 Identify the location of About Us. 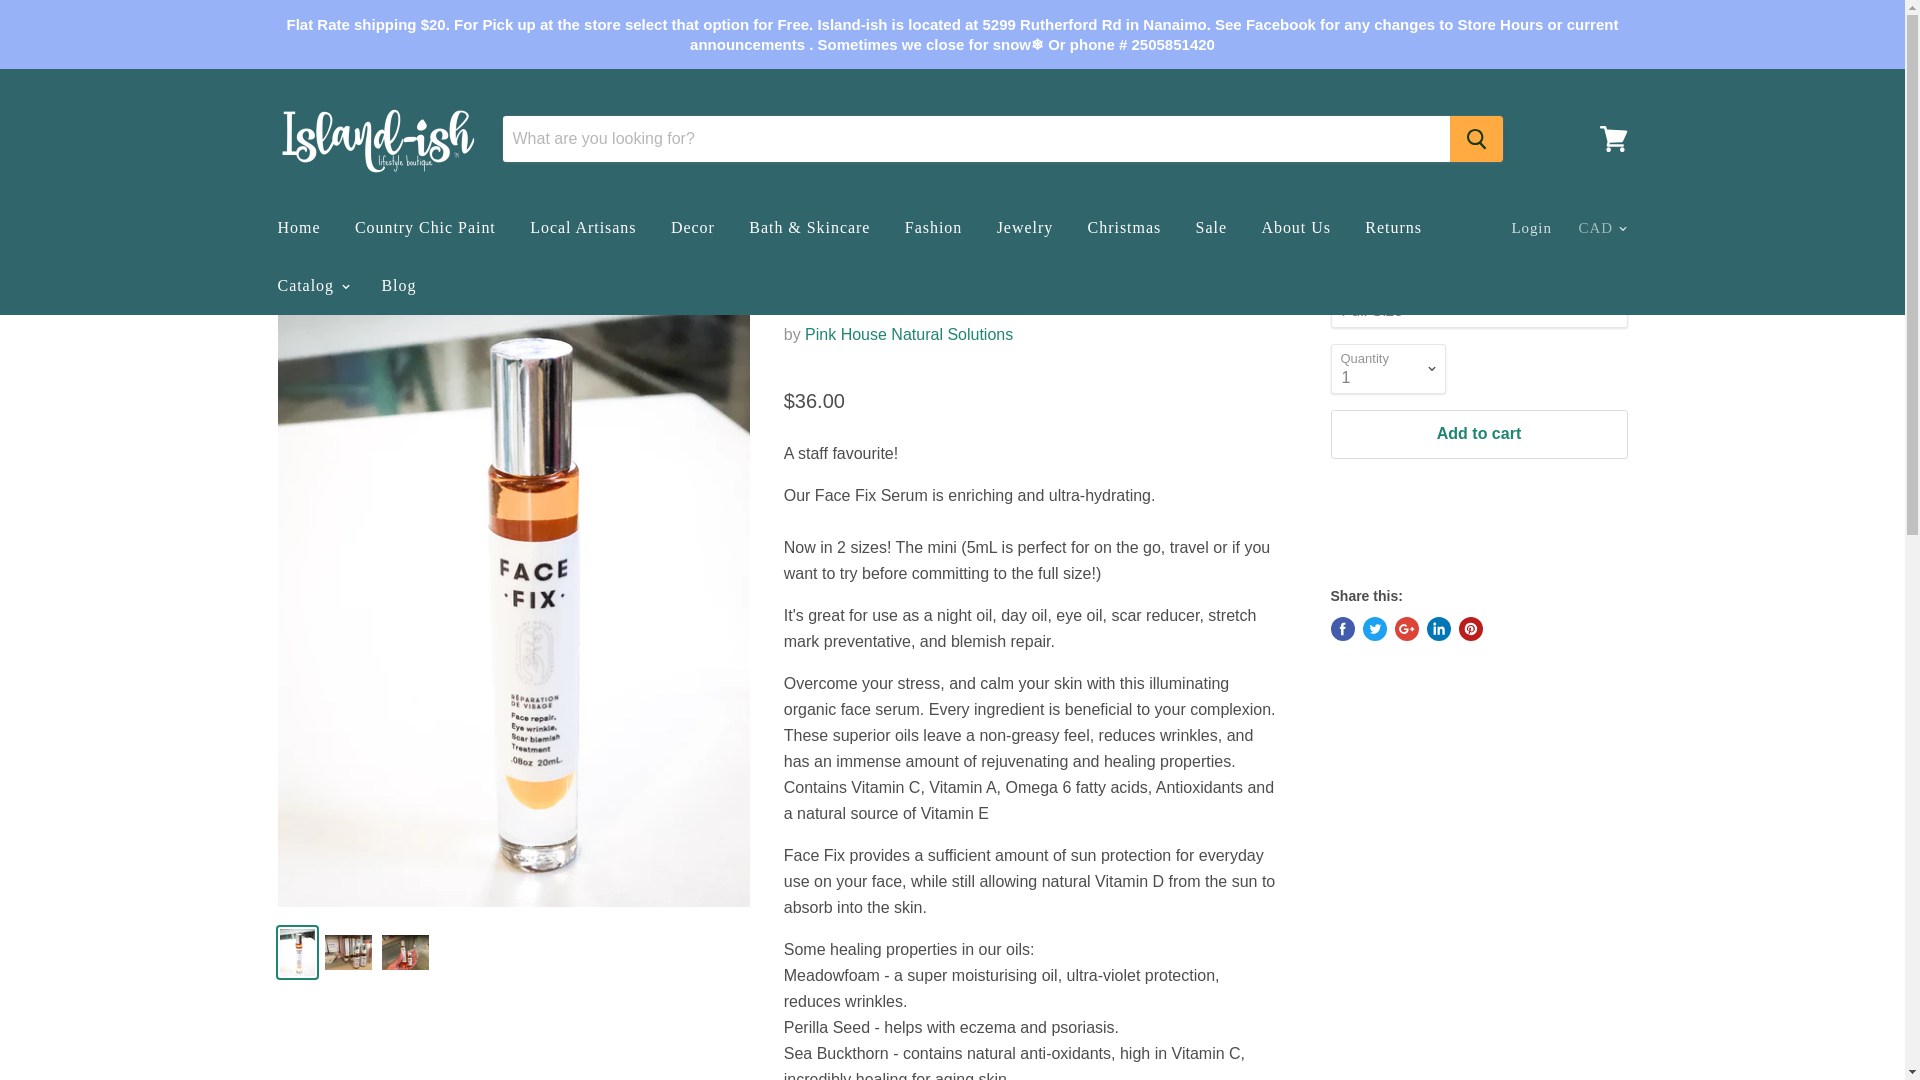
(1296, 228).